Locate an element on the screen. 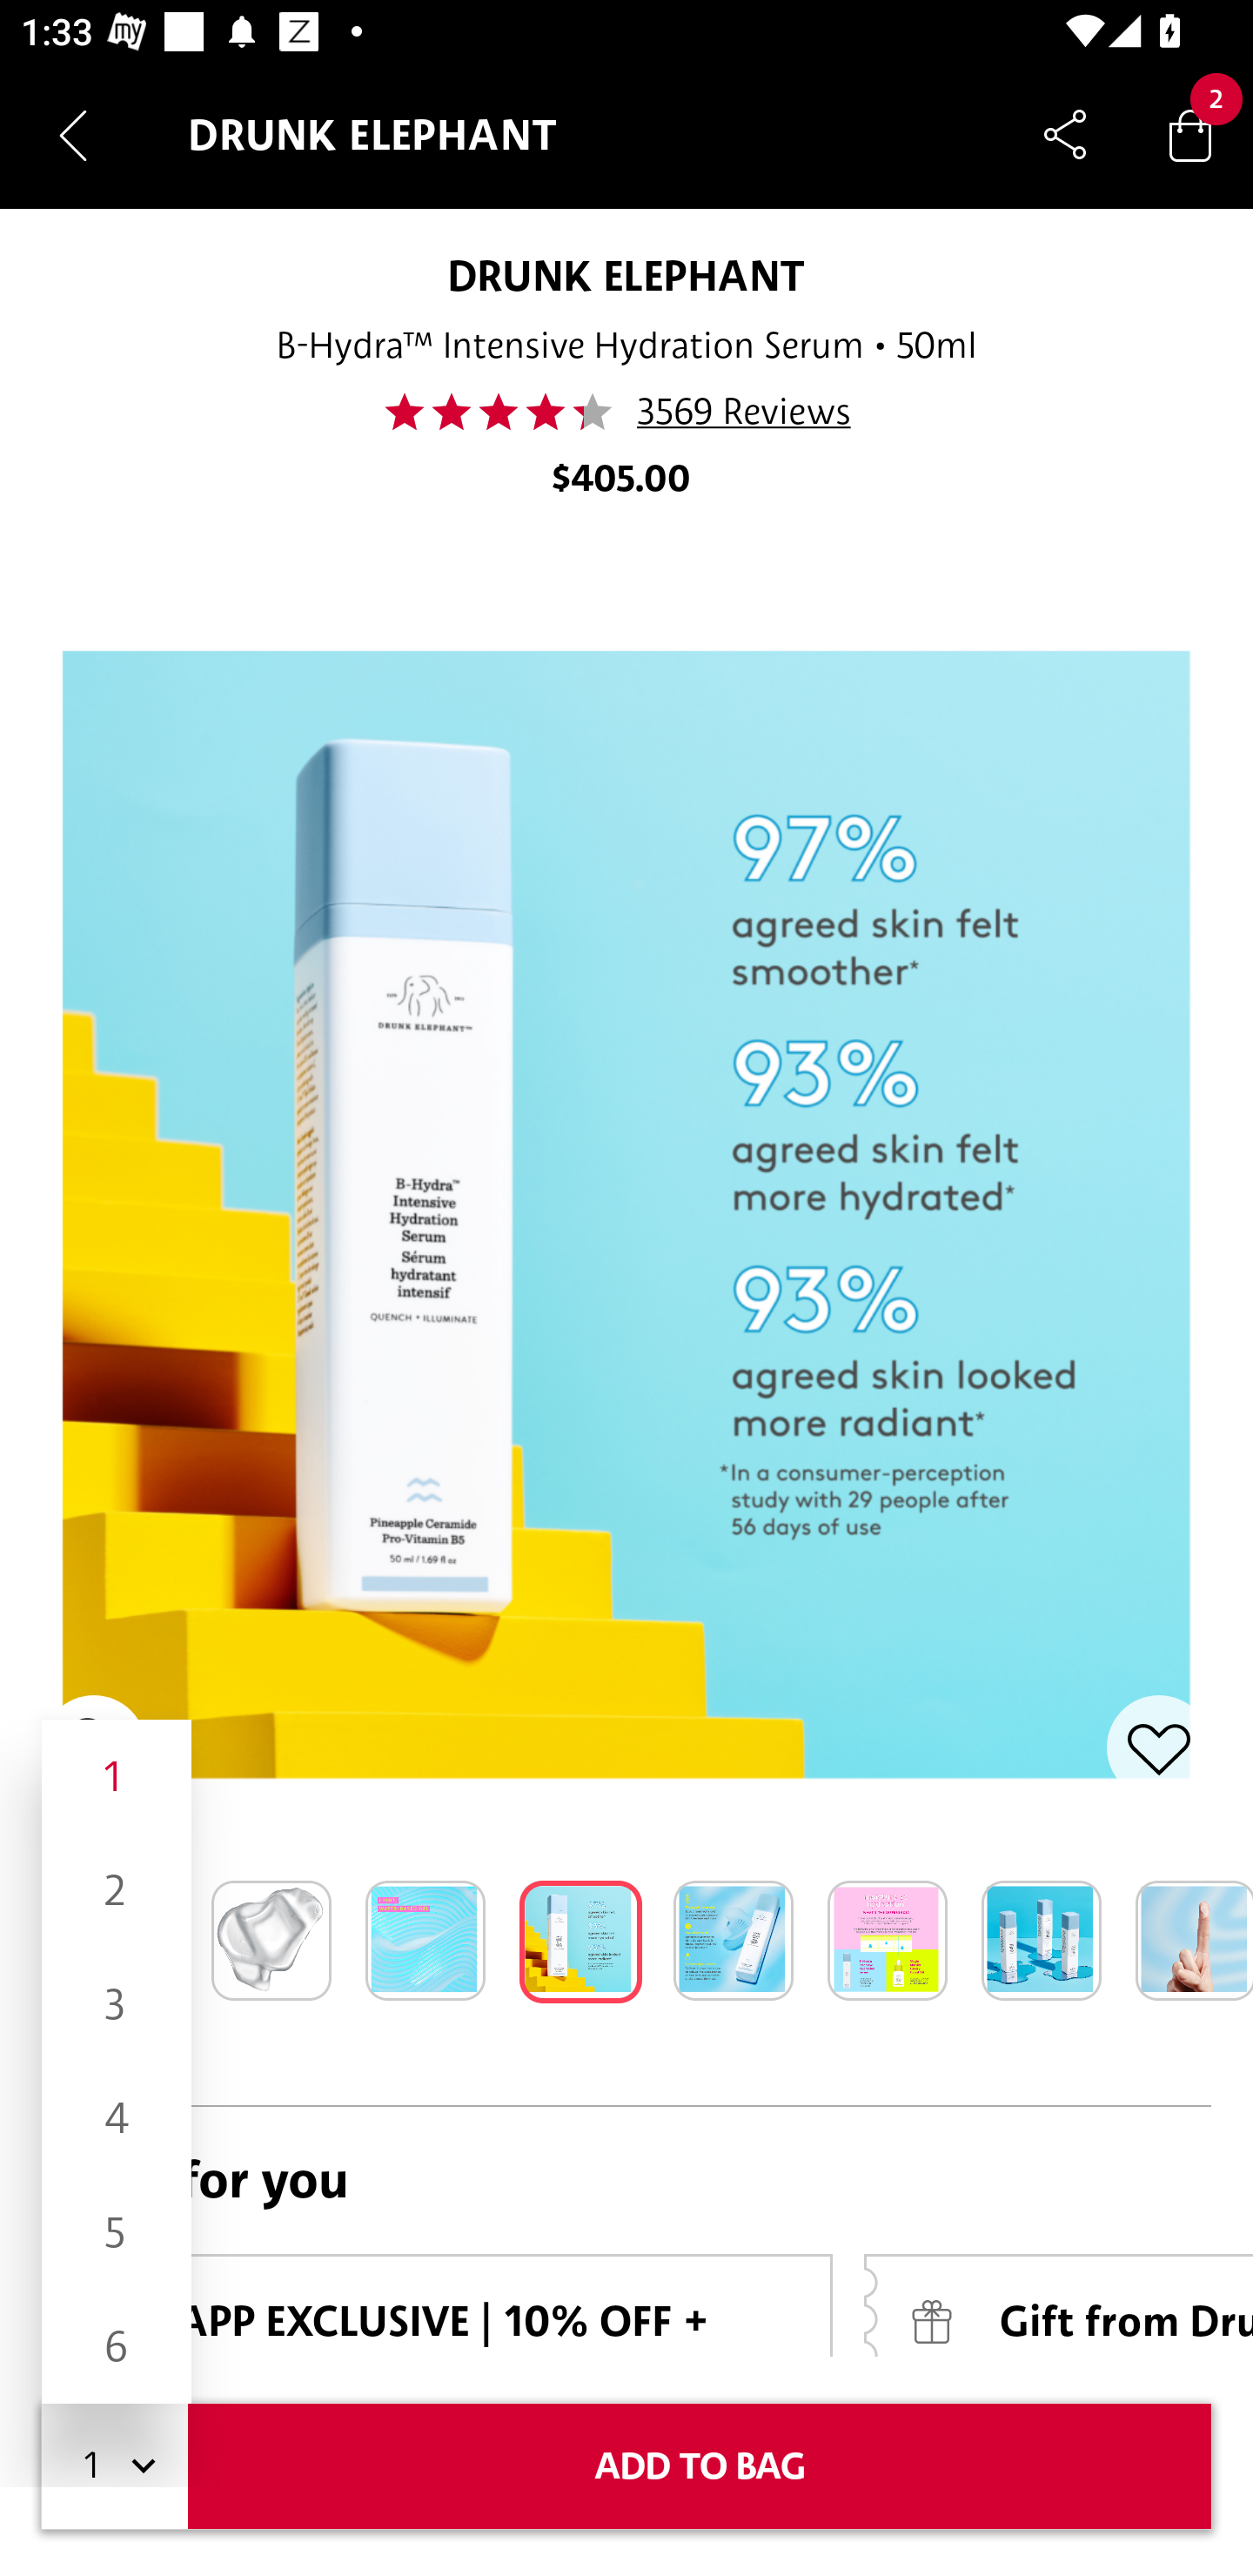 The image size is (1253, 2576). 2 is located at coordinates (117, 1890).